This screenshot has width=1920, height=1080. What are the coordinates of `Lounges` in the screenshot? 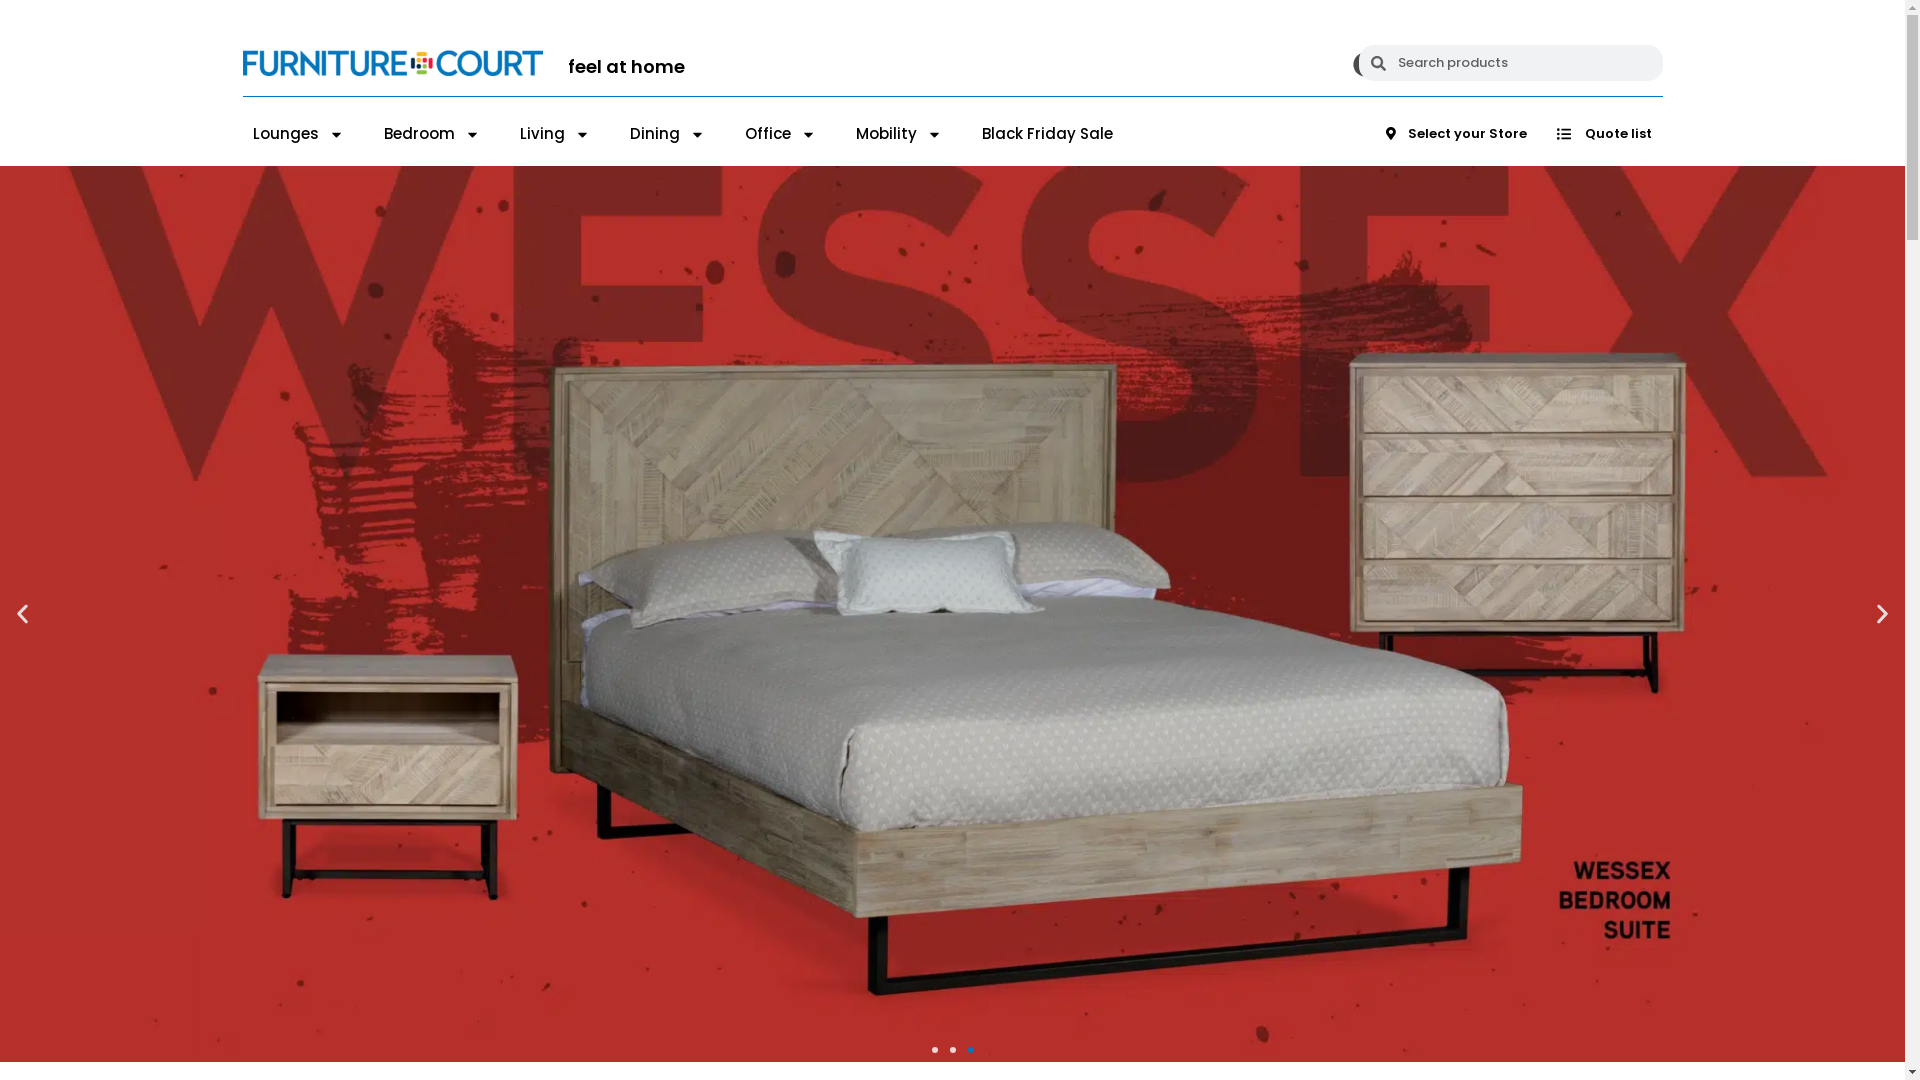 It's located at (298, 134).